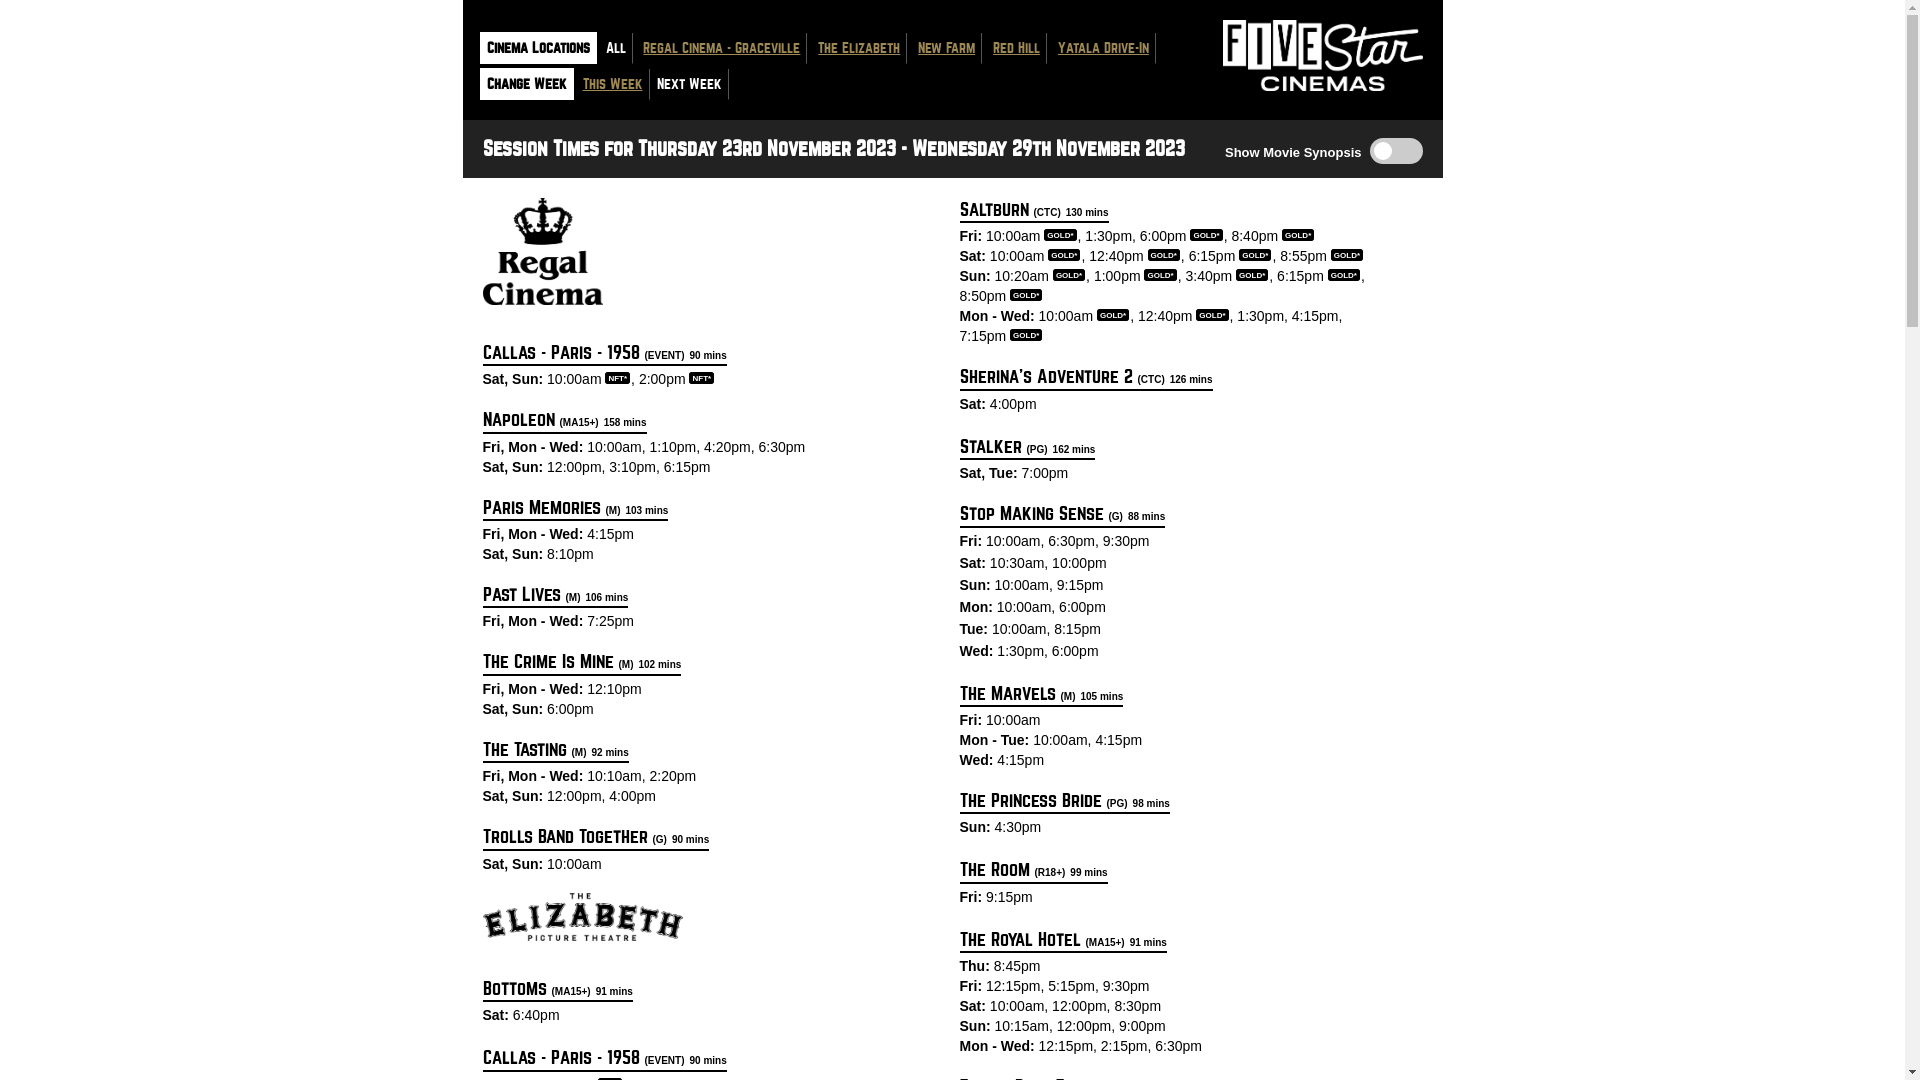  What do you see at coordinates (1104, 48) in the screenshot?
I see `Yatala Drive-In` at bounding box center [1104, 48].